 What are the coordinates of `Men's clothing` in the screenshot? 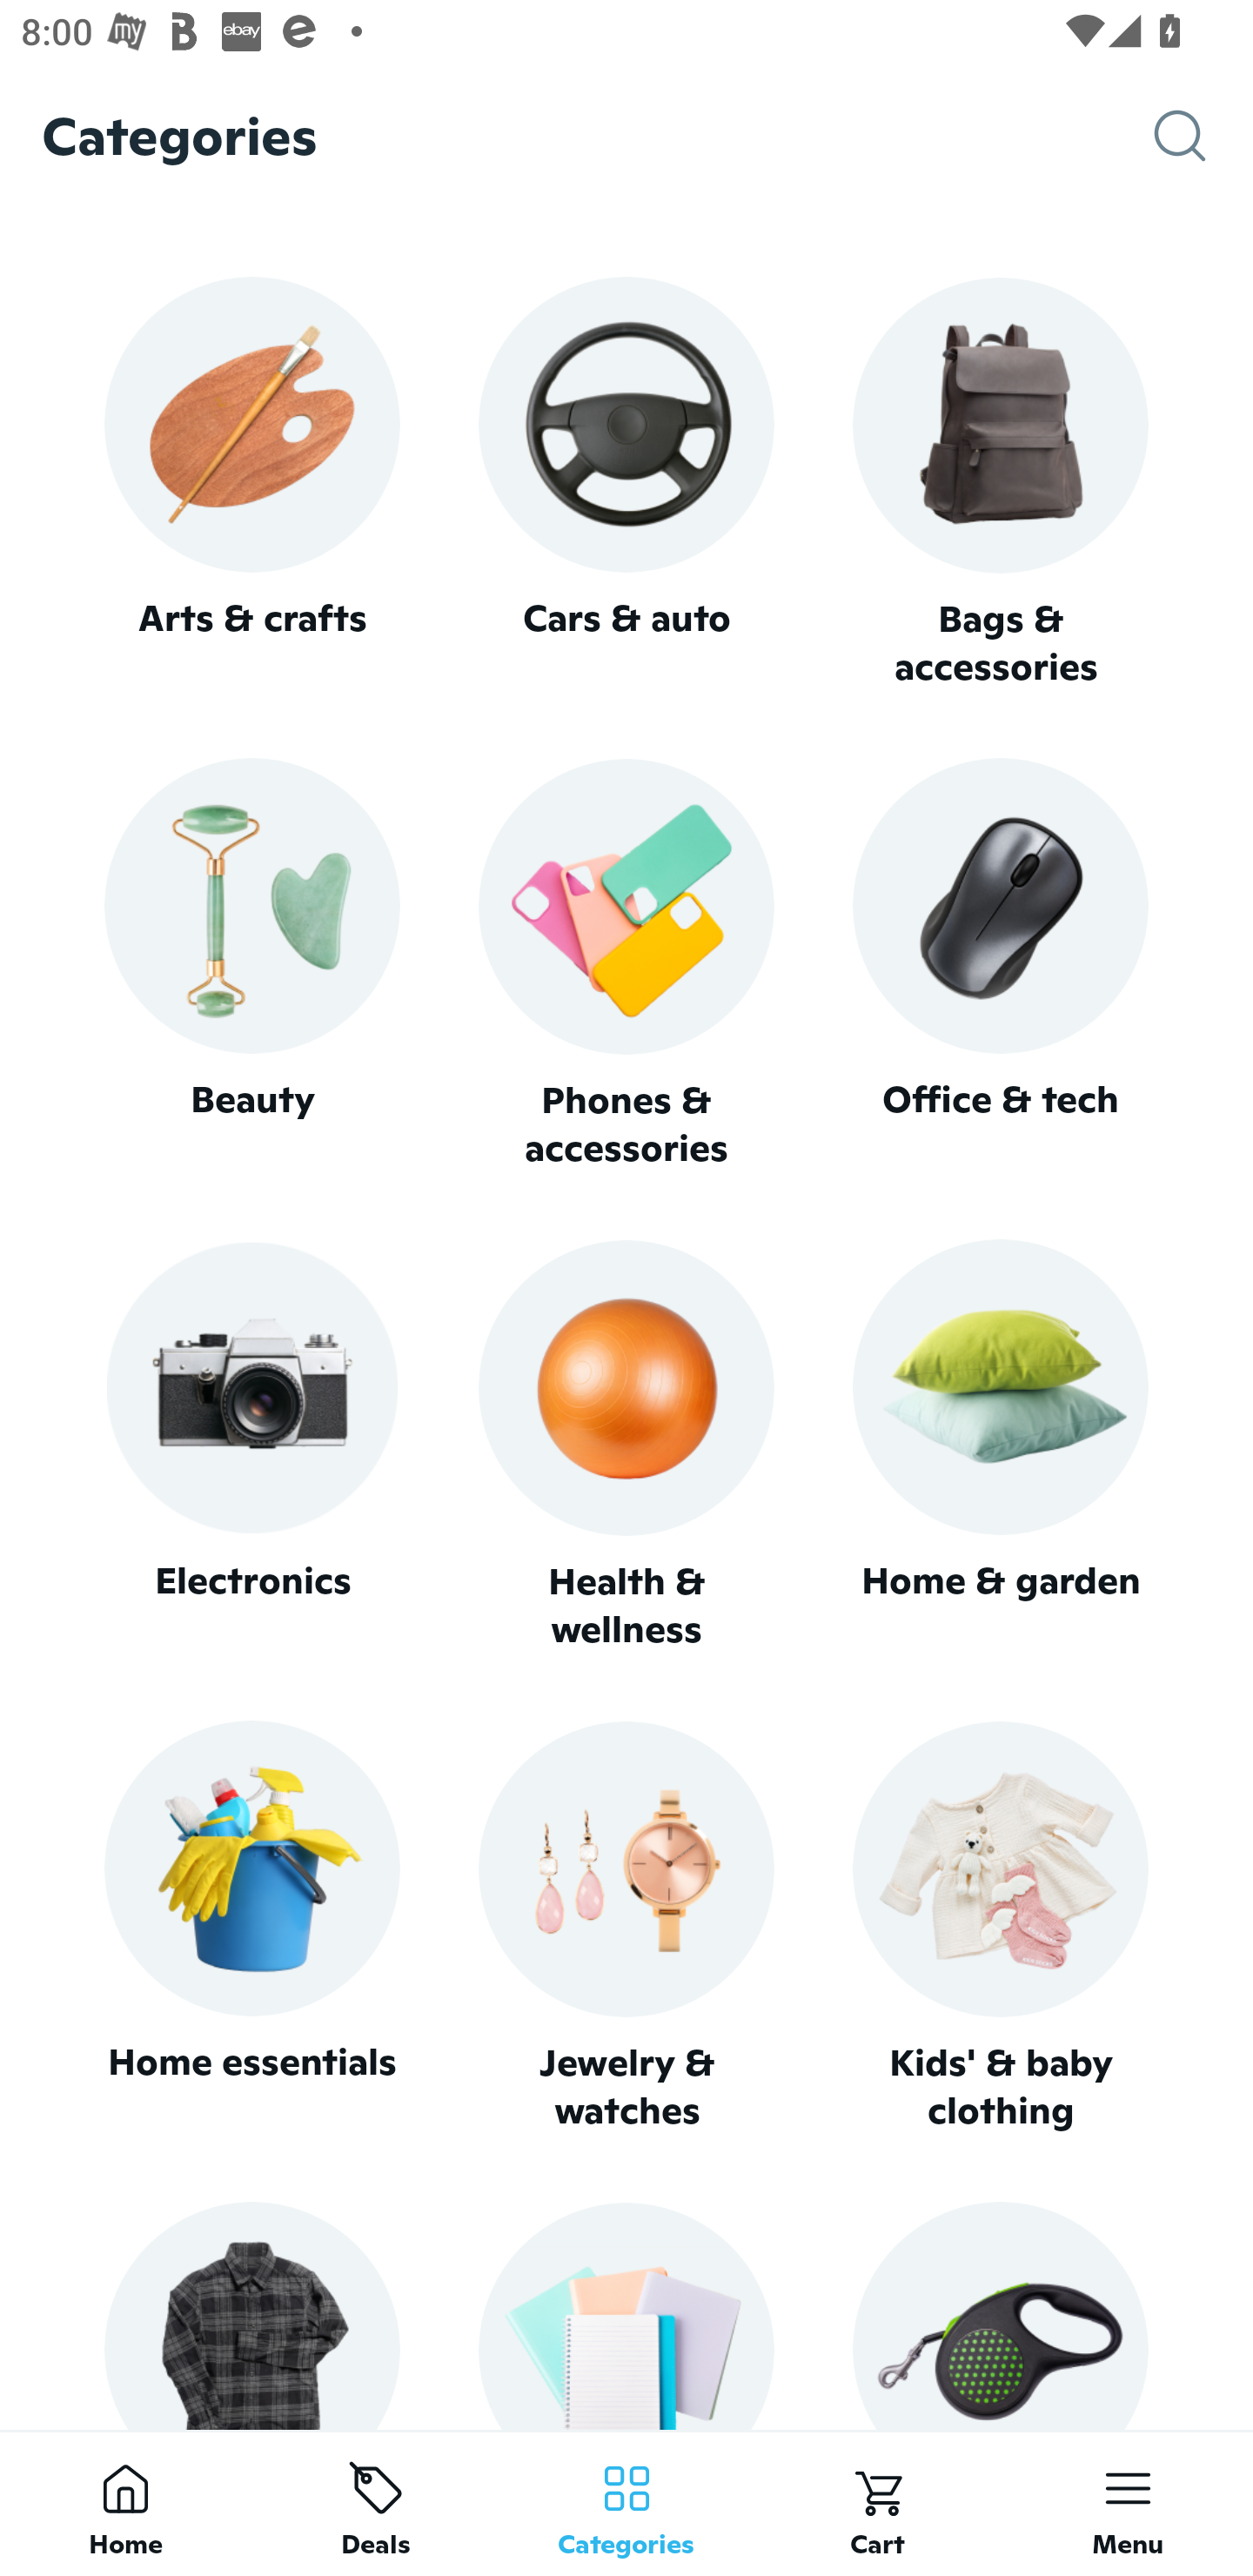 It's located at (251, 2315).